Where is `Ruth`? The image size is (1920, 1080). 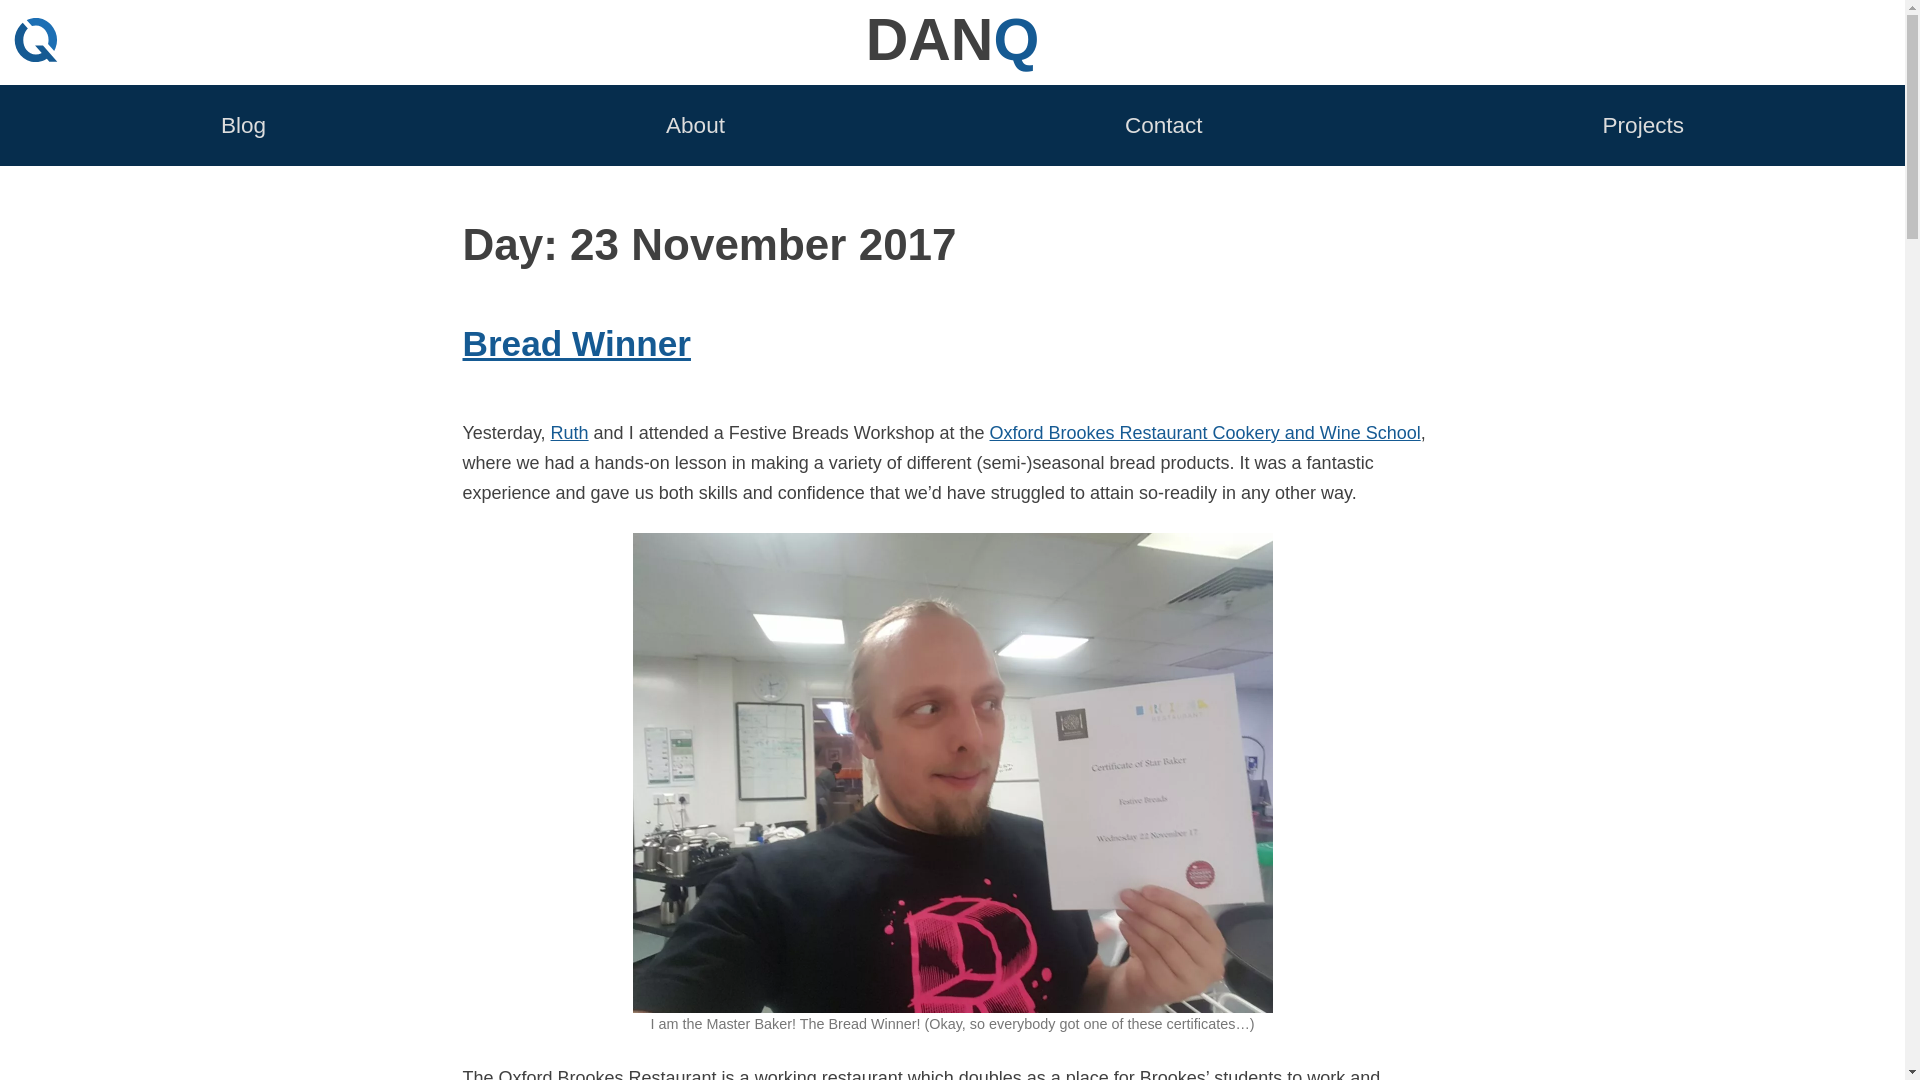 Ruth is located at coordinates (576, 343).